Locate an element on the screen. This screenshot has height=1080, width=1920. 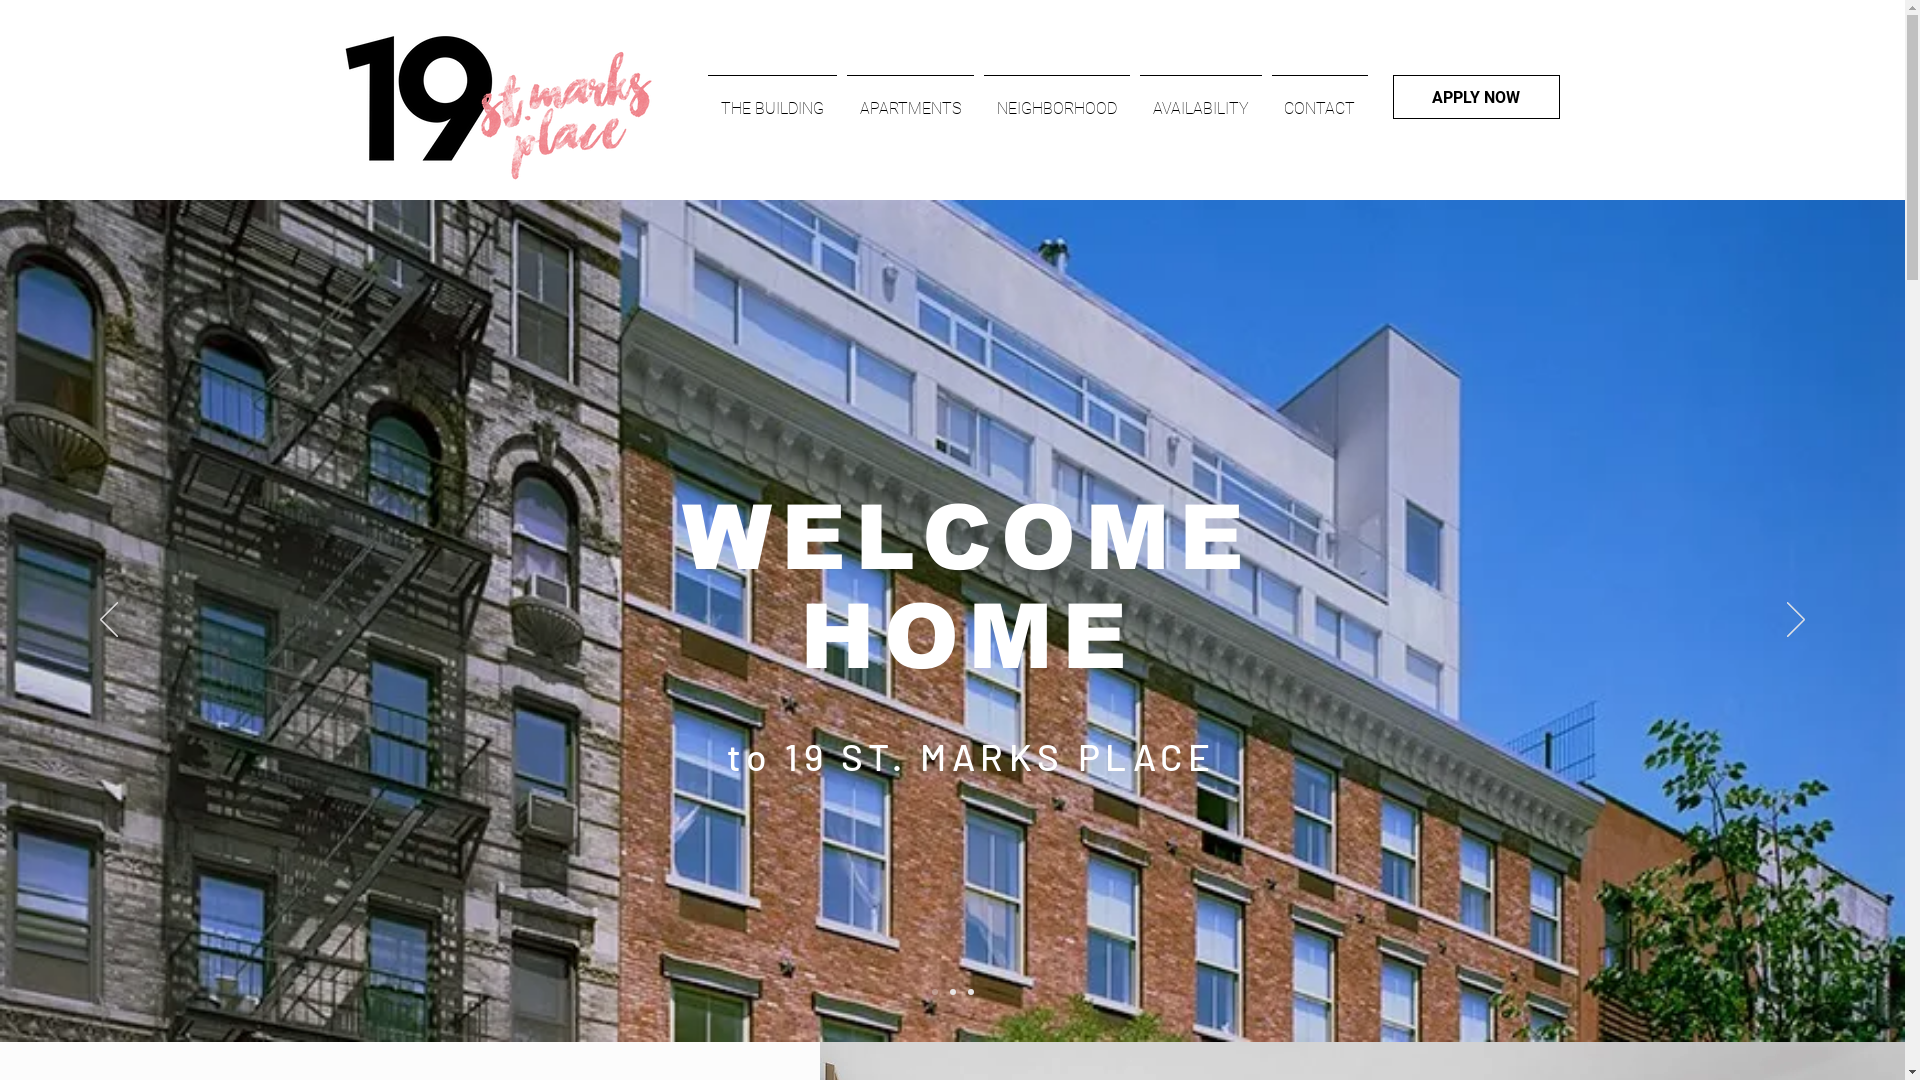
APARTMENTS is located at coordinates (910, 100).